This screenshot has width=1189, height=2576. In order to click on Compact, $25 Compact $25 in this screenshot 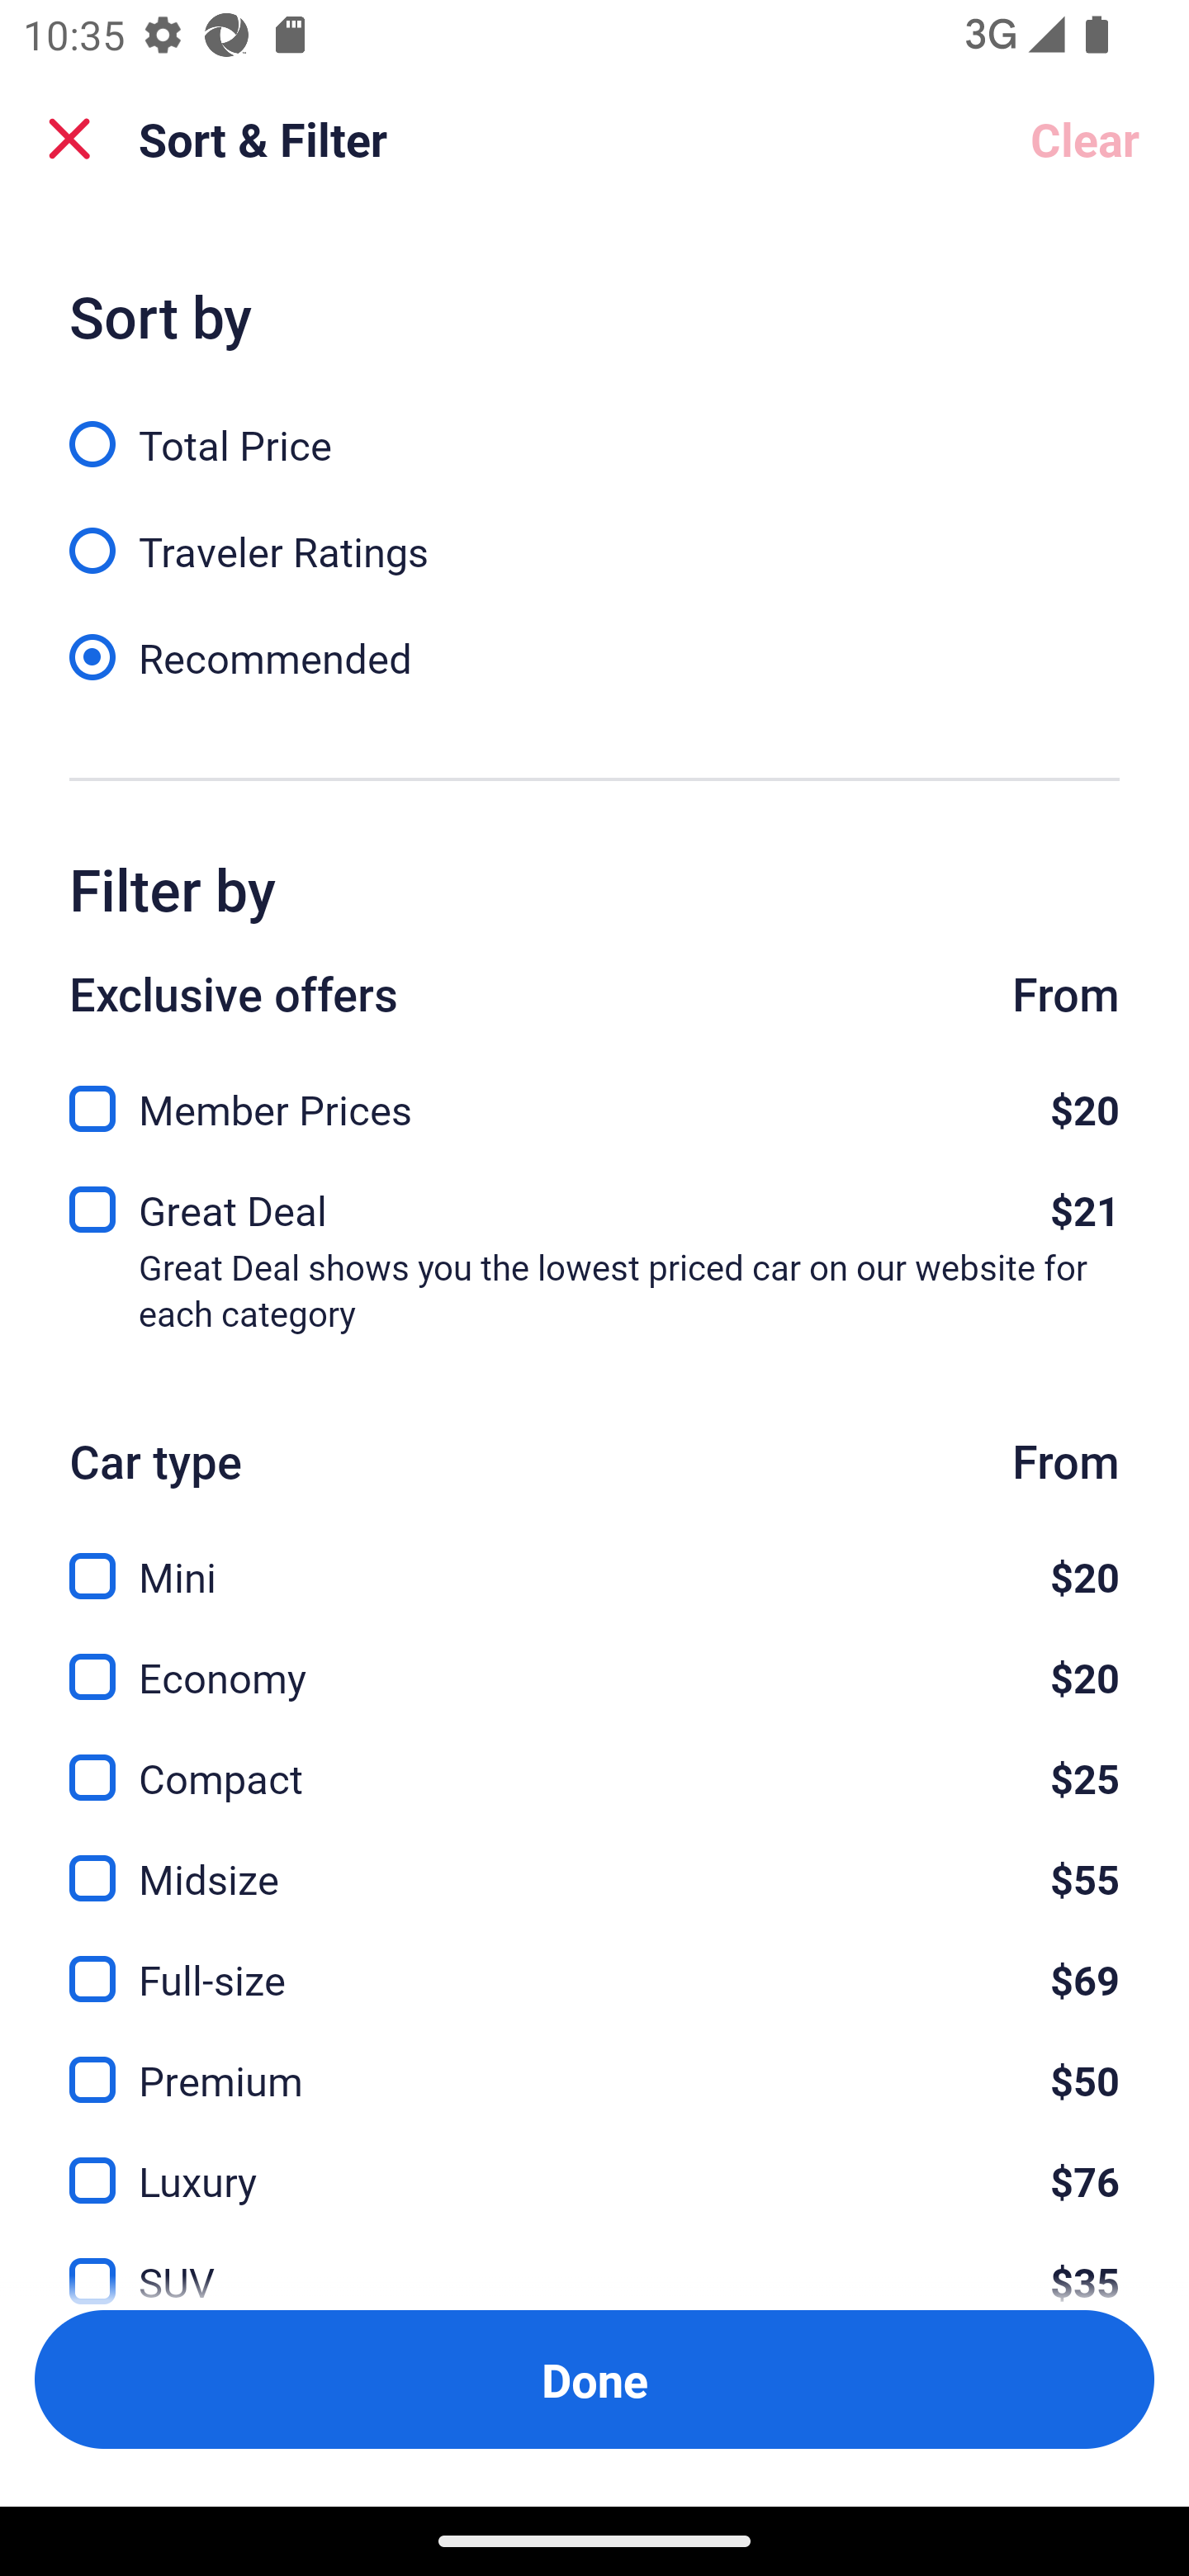, I will do `click(594, 1759)`.